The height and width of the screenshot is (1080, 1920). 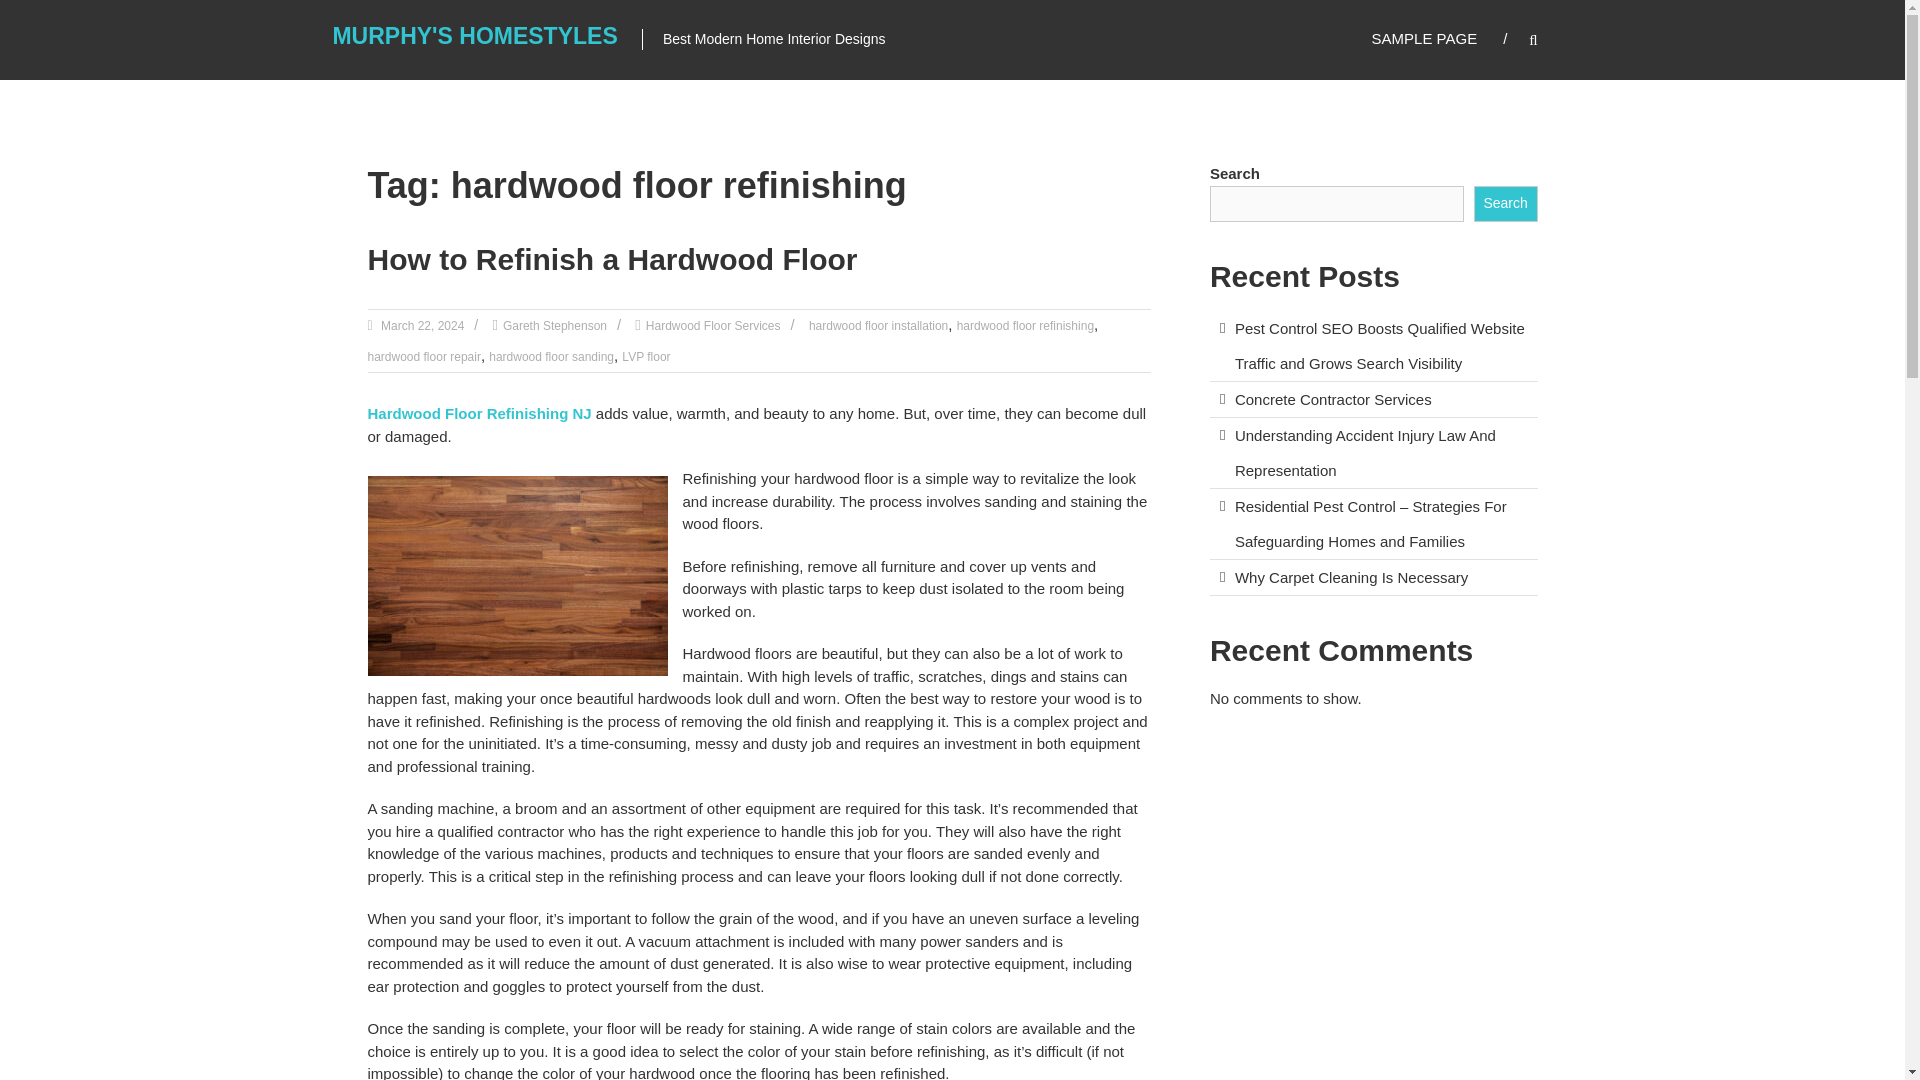 What do you see at coordinates (613, 260) in the screenshot?
I see `How to Refinish a Hardwood Floor` at bounding box center [613, 260].